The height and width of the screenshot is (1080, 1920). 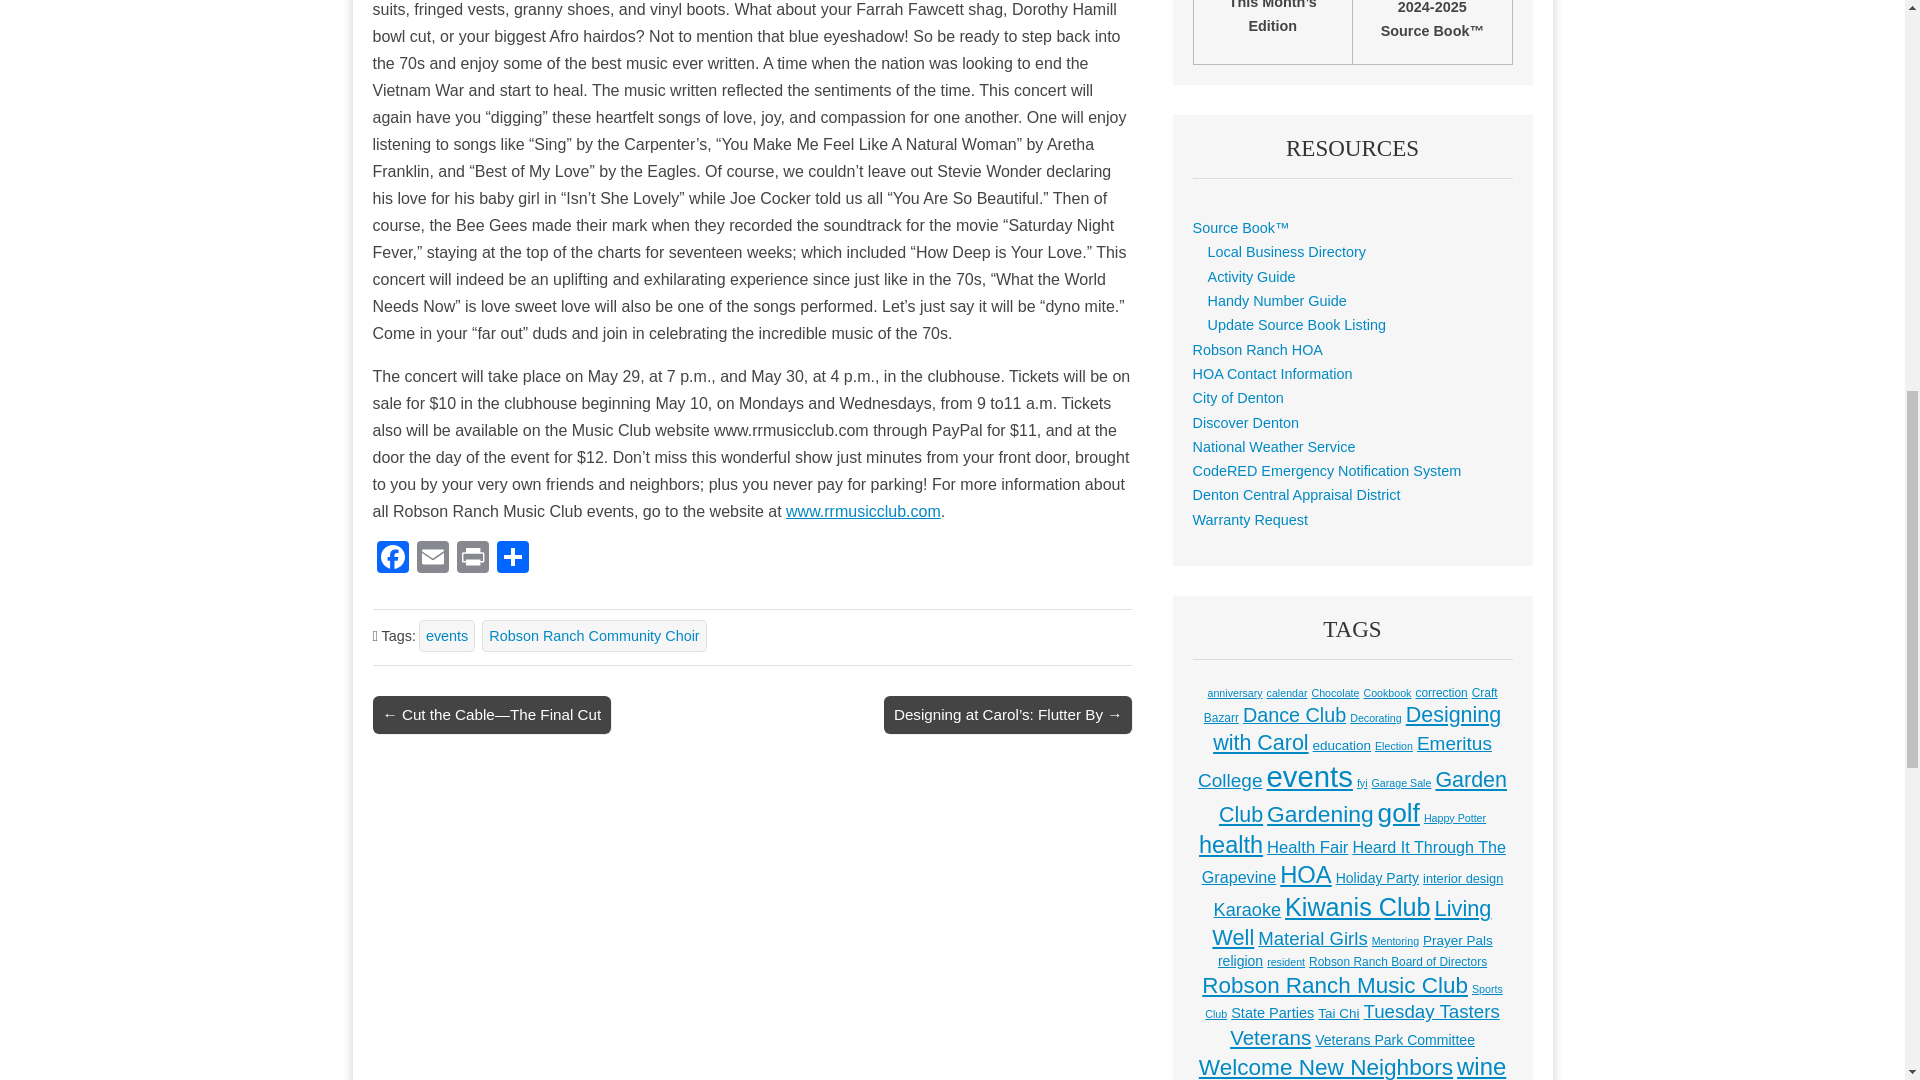 What do you see at coordinates (446, 636) in the screenshot?
I see `events` at bounding box center [446, 636].